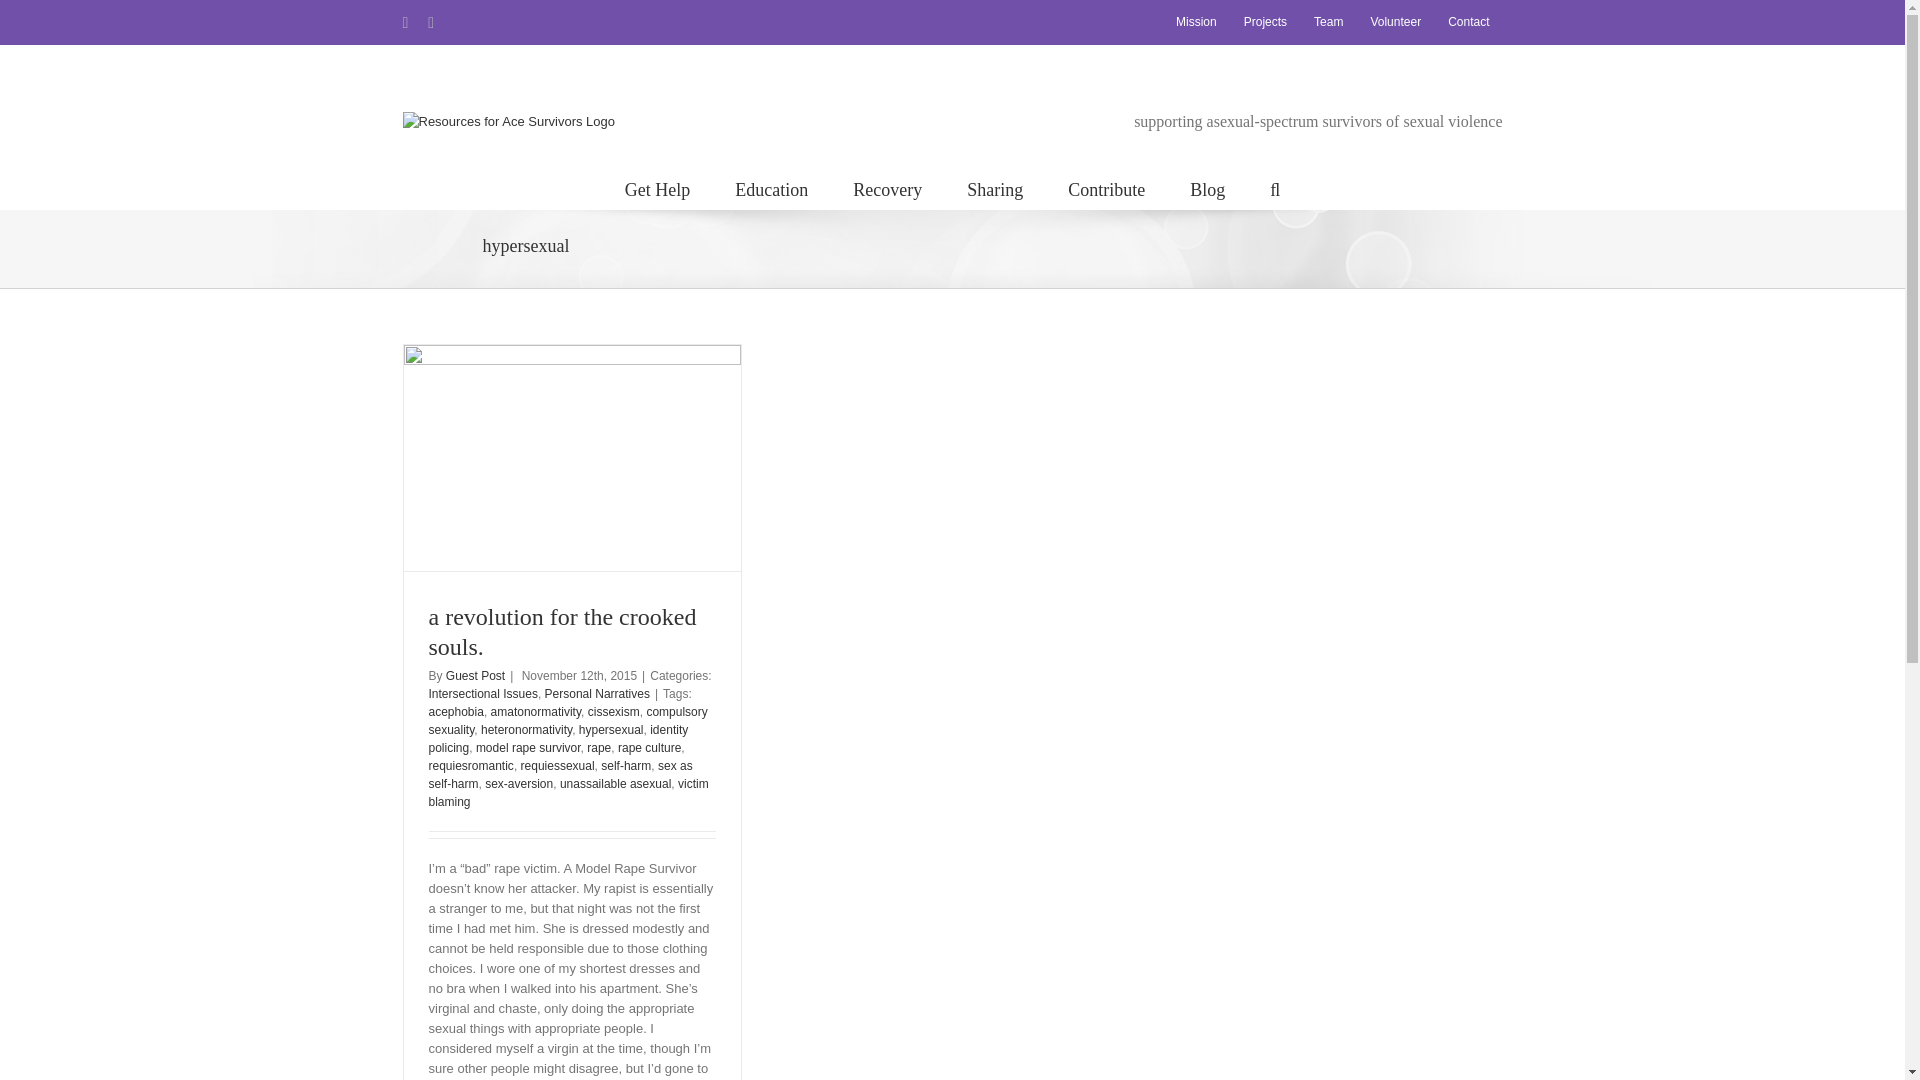  Describe the element at coordinates (657, 188) in the screenshot. I see `Get Help` at that location.